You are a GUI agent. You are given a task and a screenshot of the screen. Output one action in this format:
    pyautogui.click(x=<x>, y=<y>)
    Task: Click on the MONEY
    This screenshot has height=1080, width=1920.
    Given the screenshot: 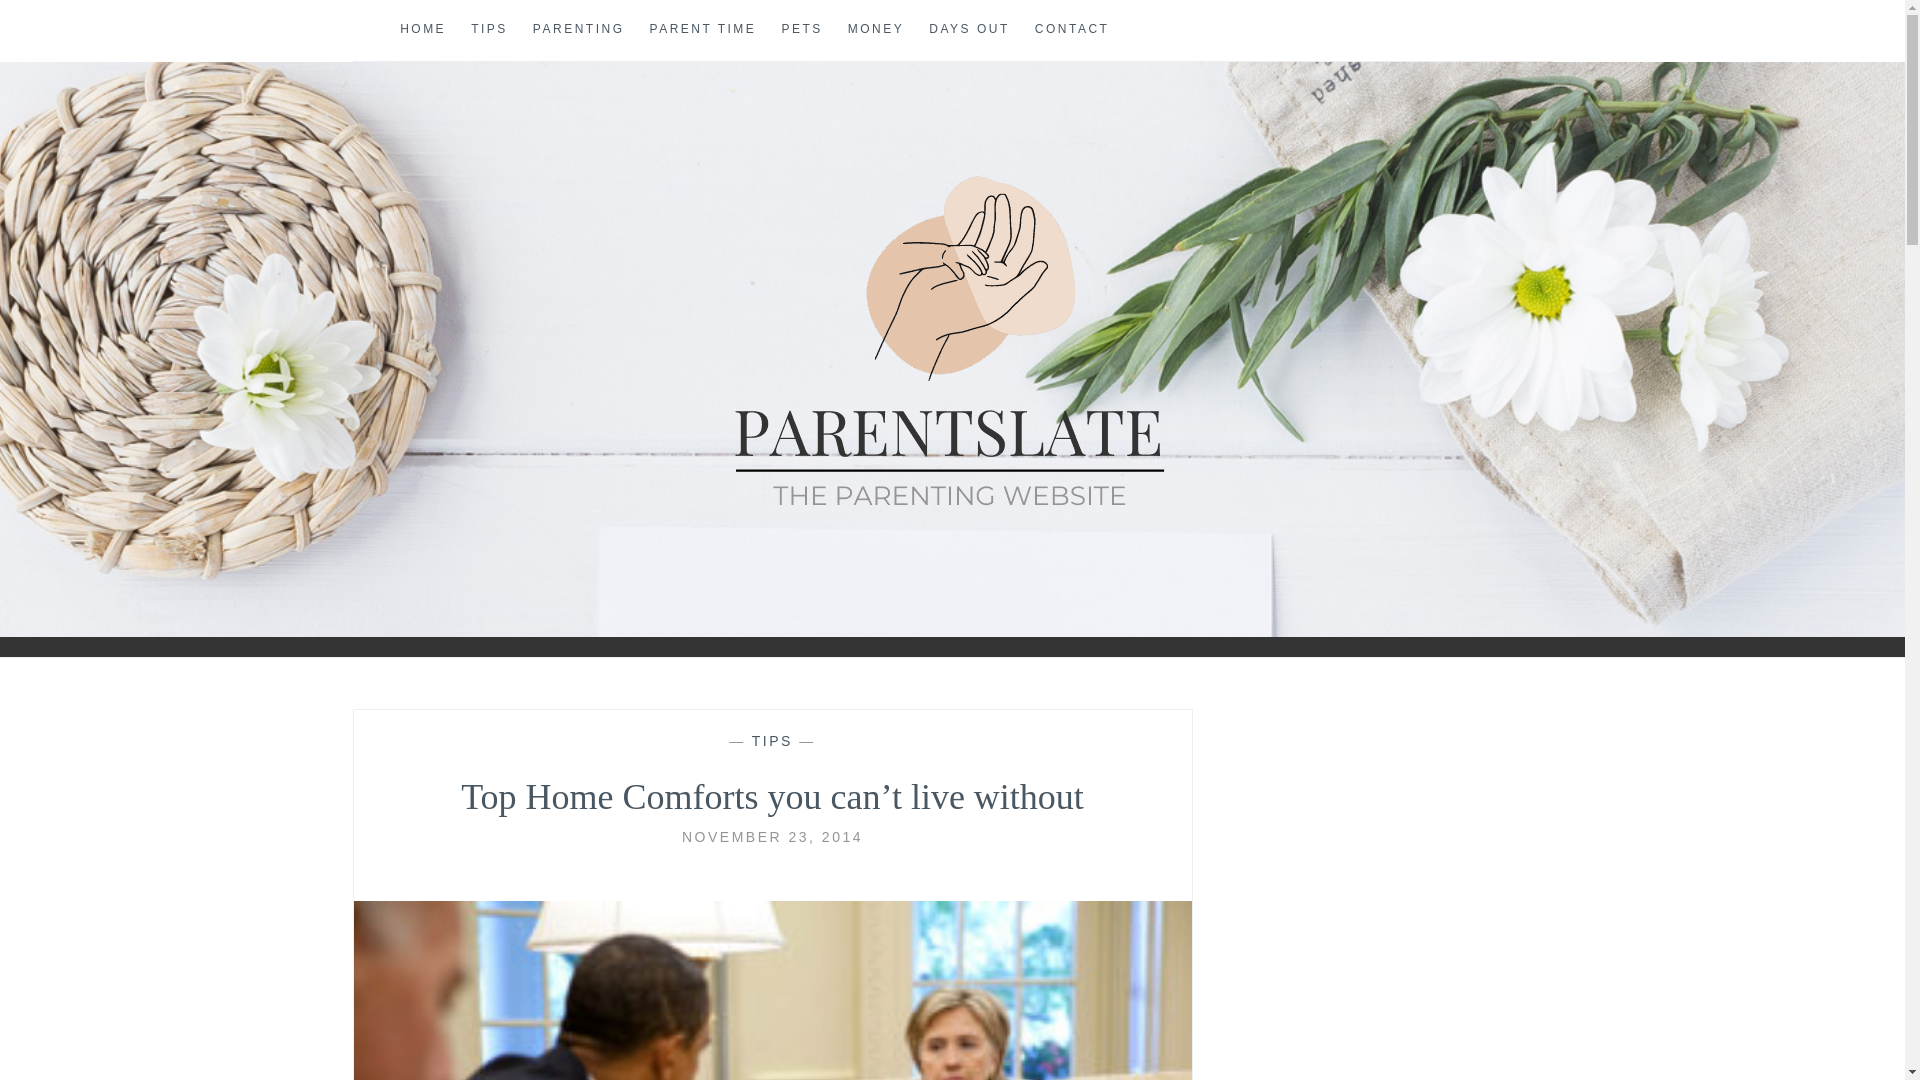 What is the action you would take?
    pyautogui.click(x=876, y=30)
    